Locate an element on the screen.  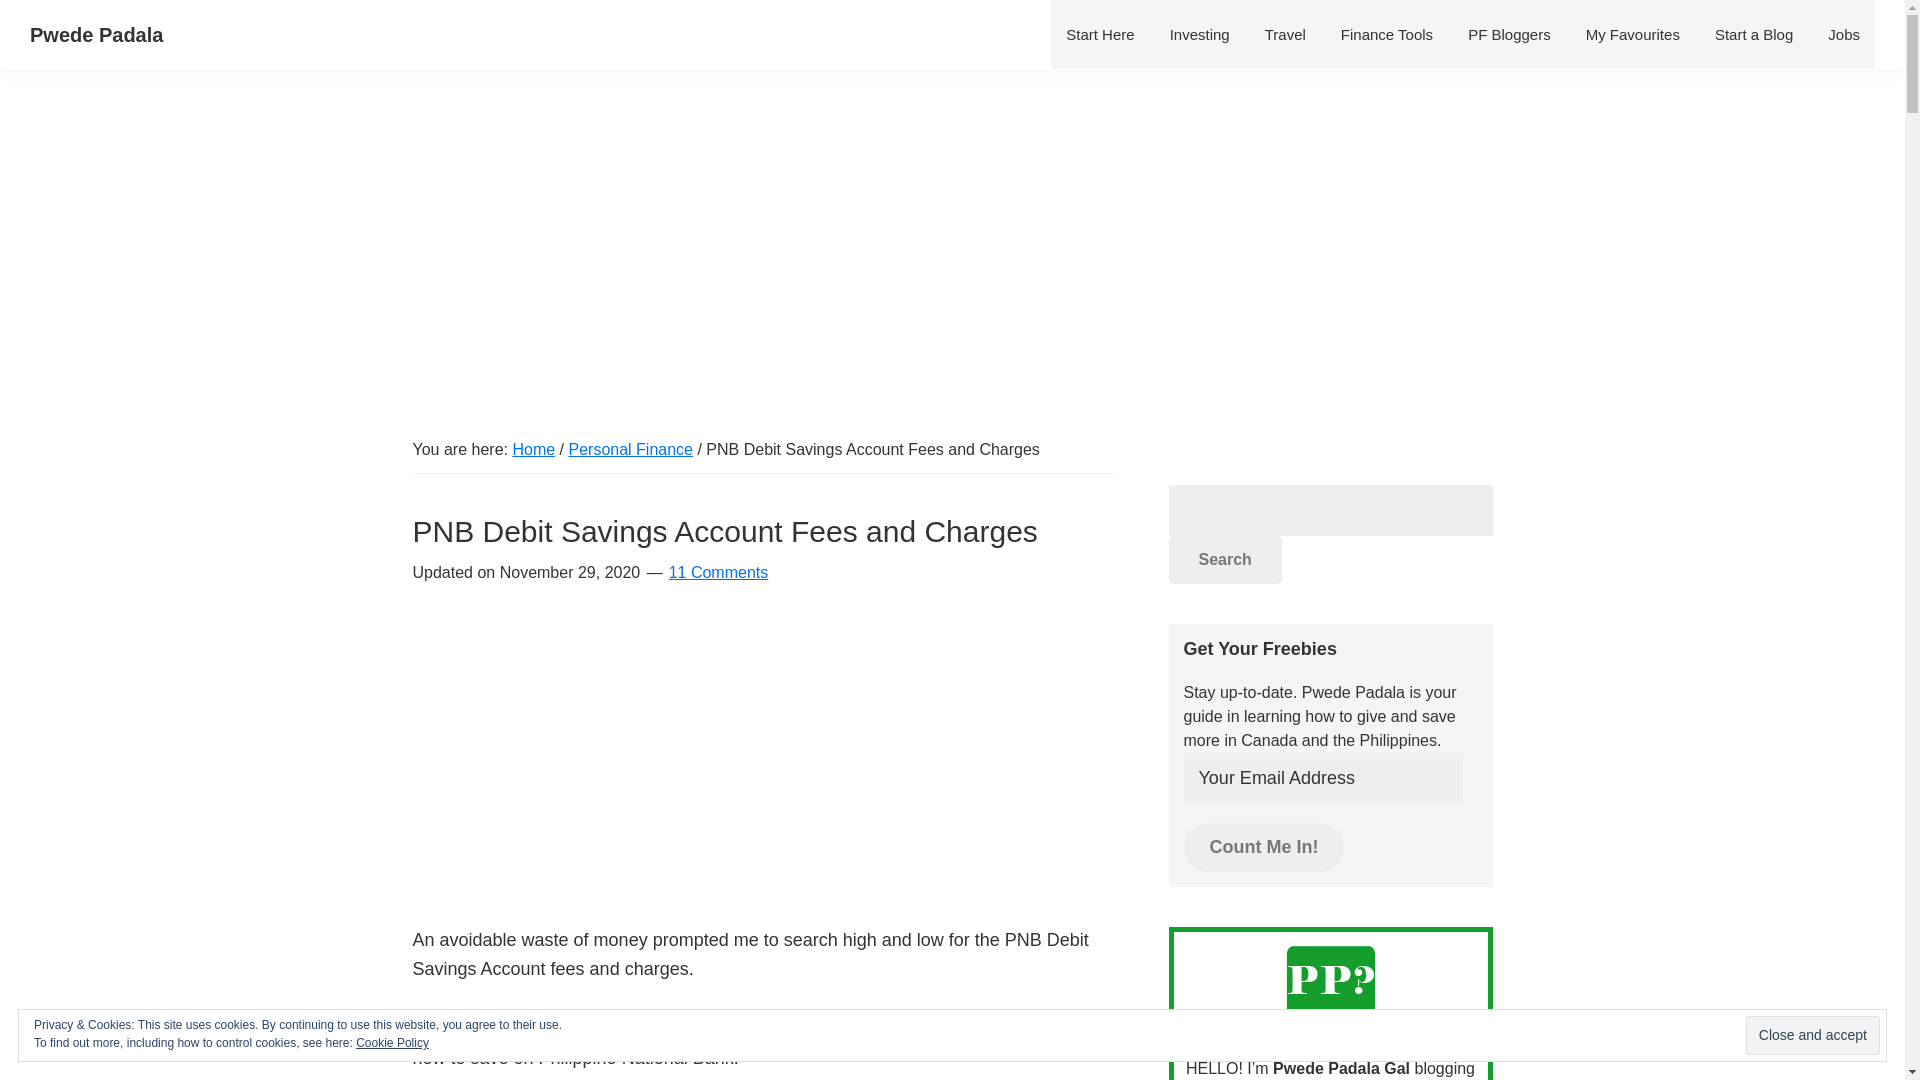
Travel is located at coordinates (1284, 34).